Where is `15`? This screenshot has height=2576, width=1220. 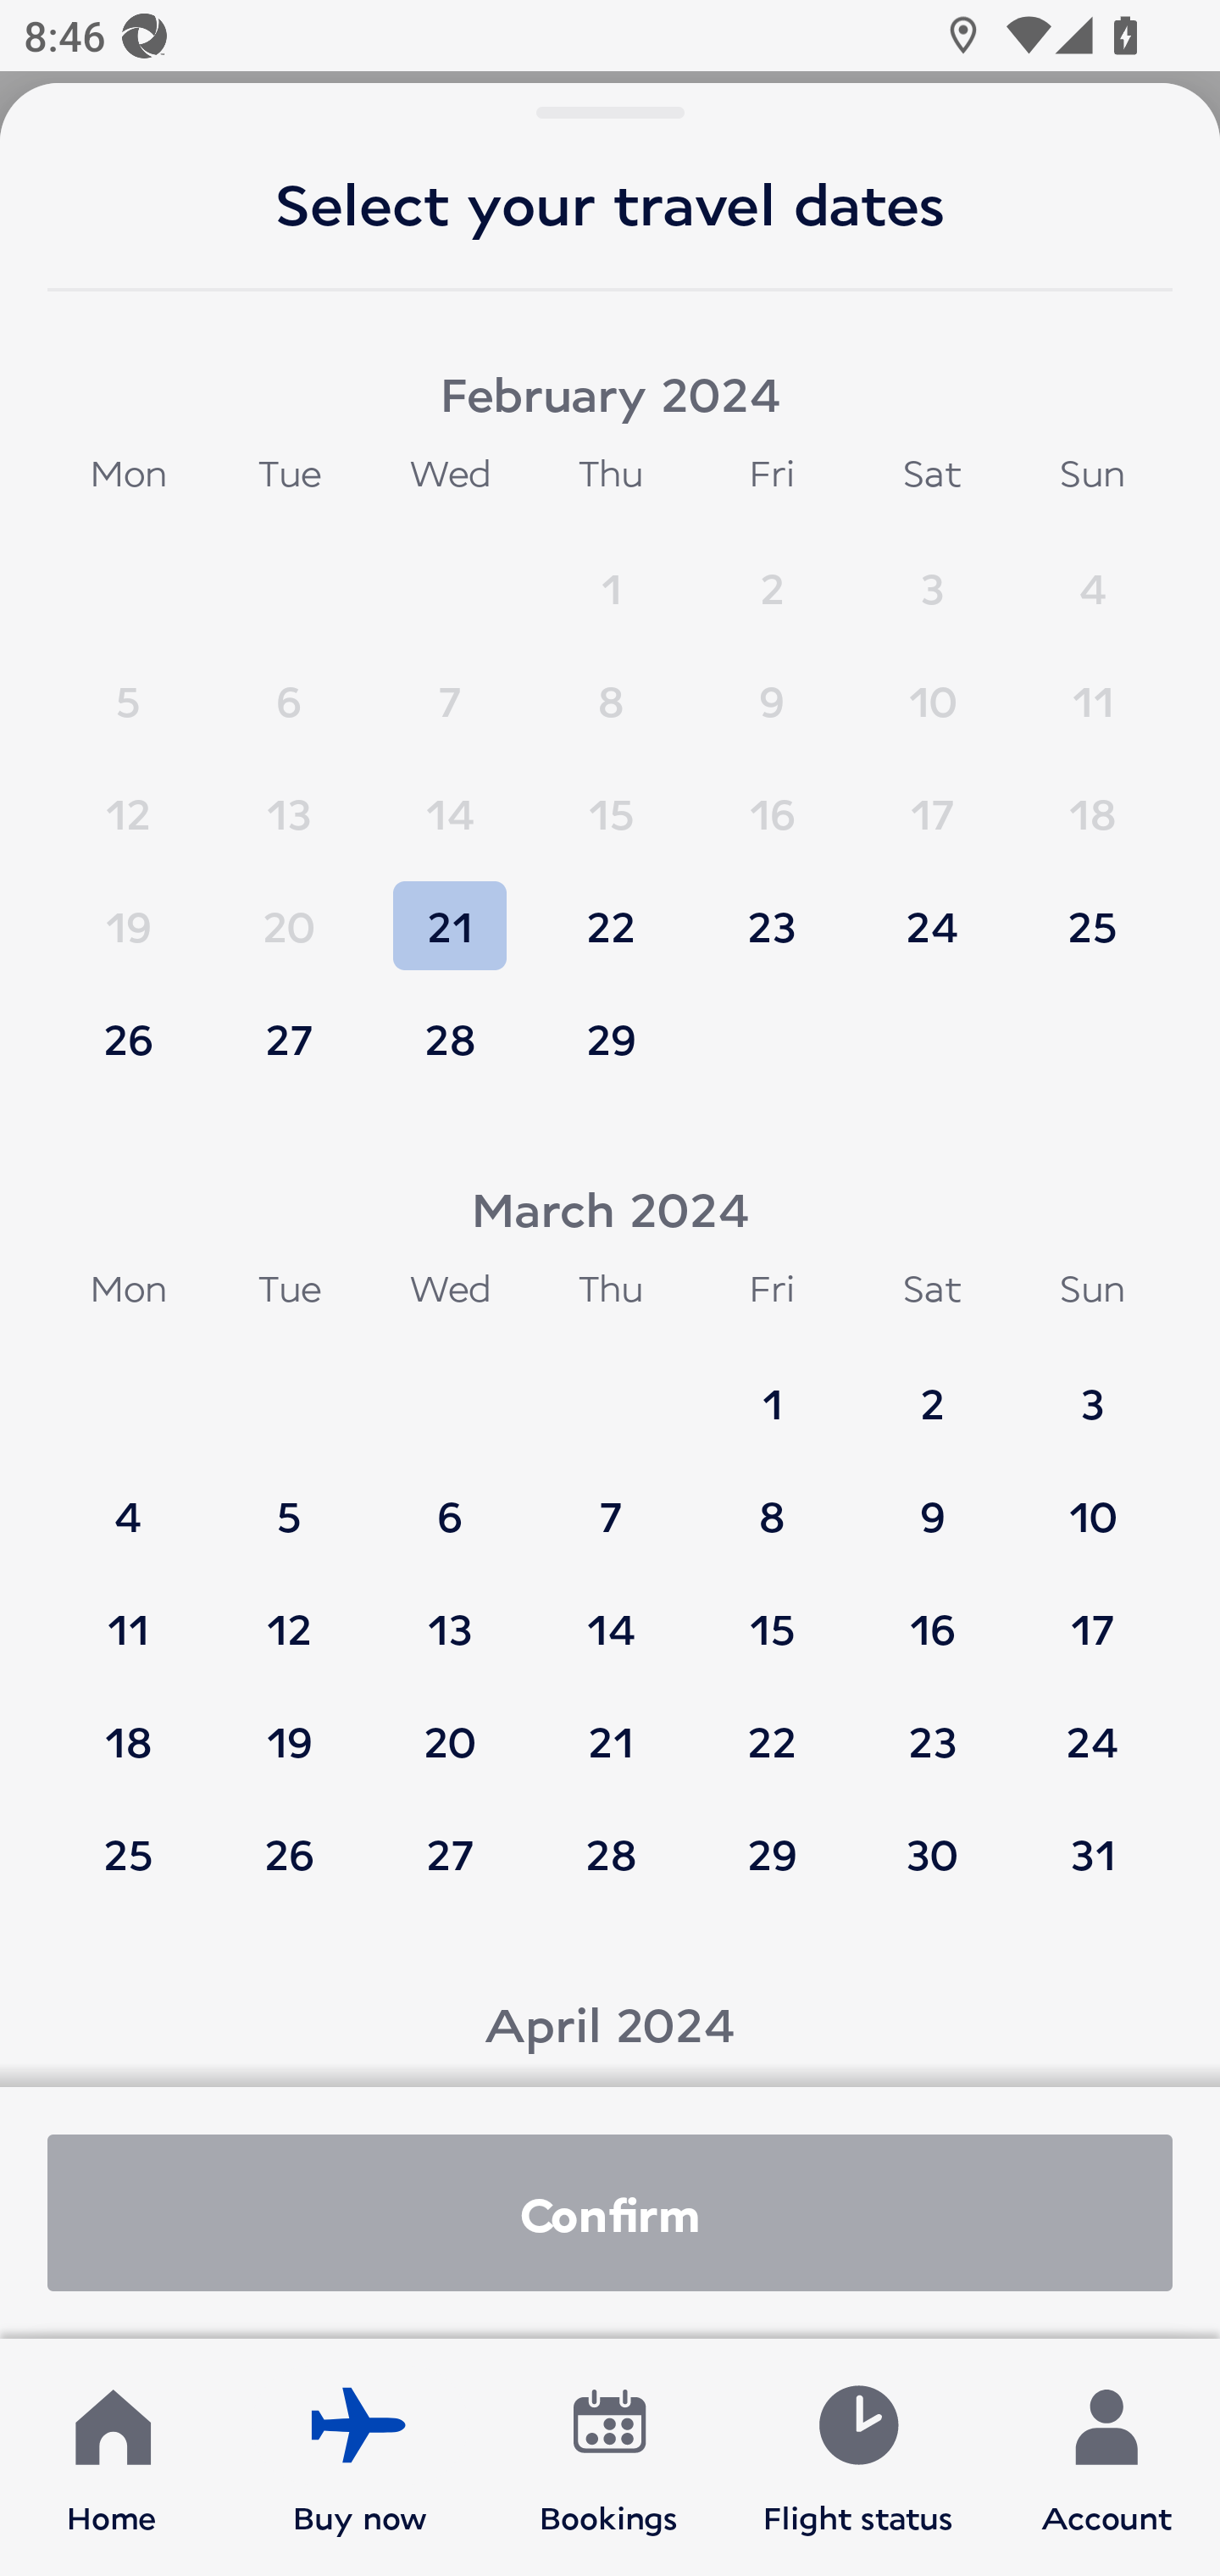 15 is located at coordinates (772, 1613).